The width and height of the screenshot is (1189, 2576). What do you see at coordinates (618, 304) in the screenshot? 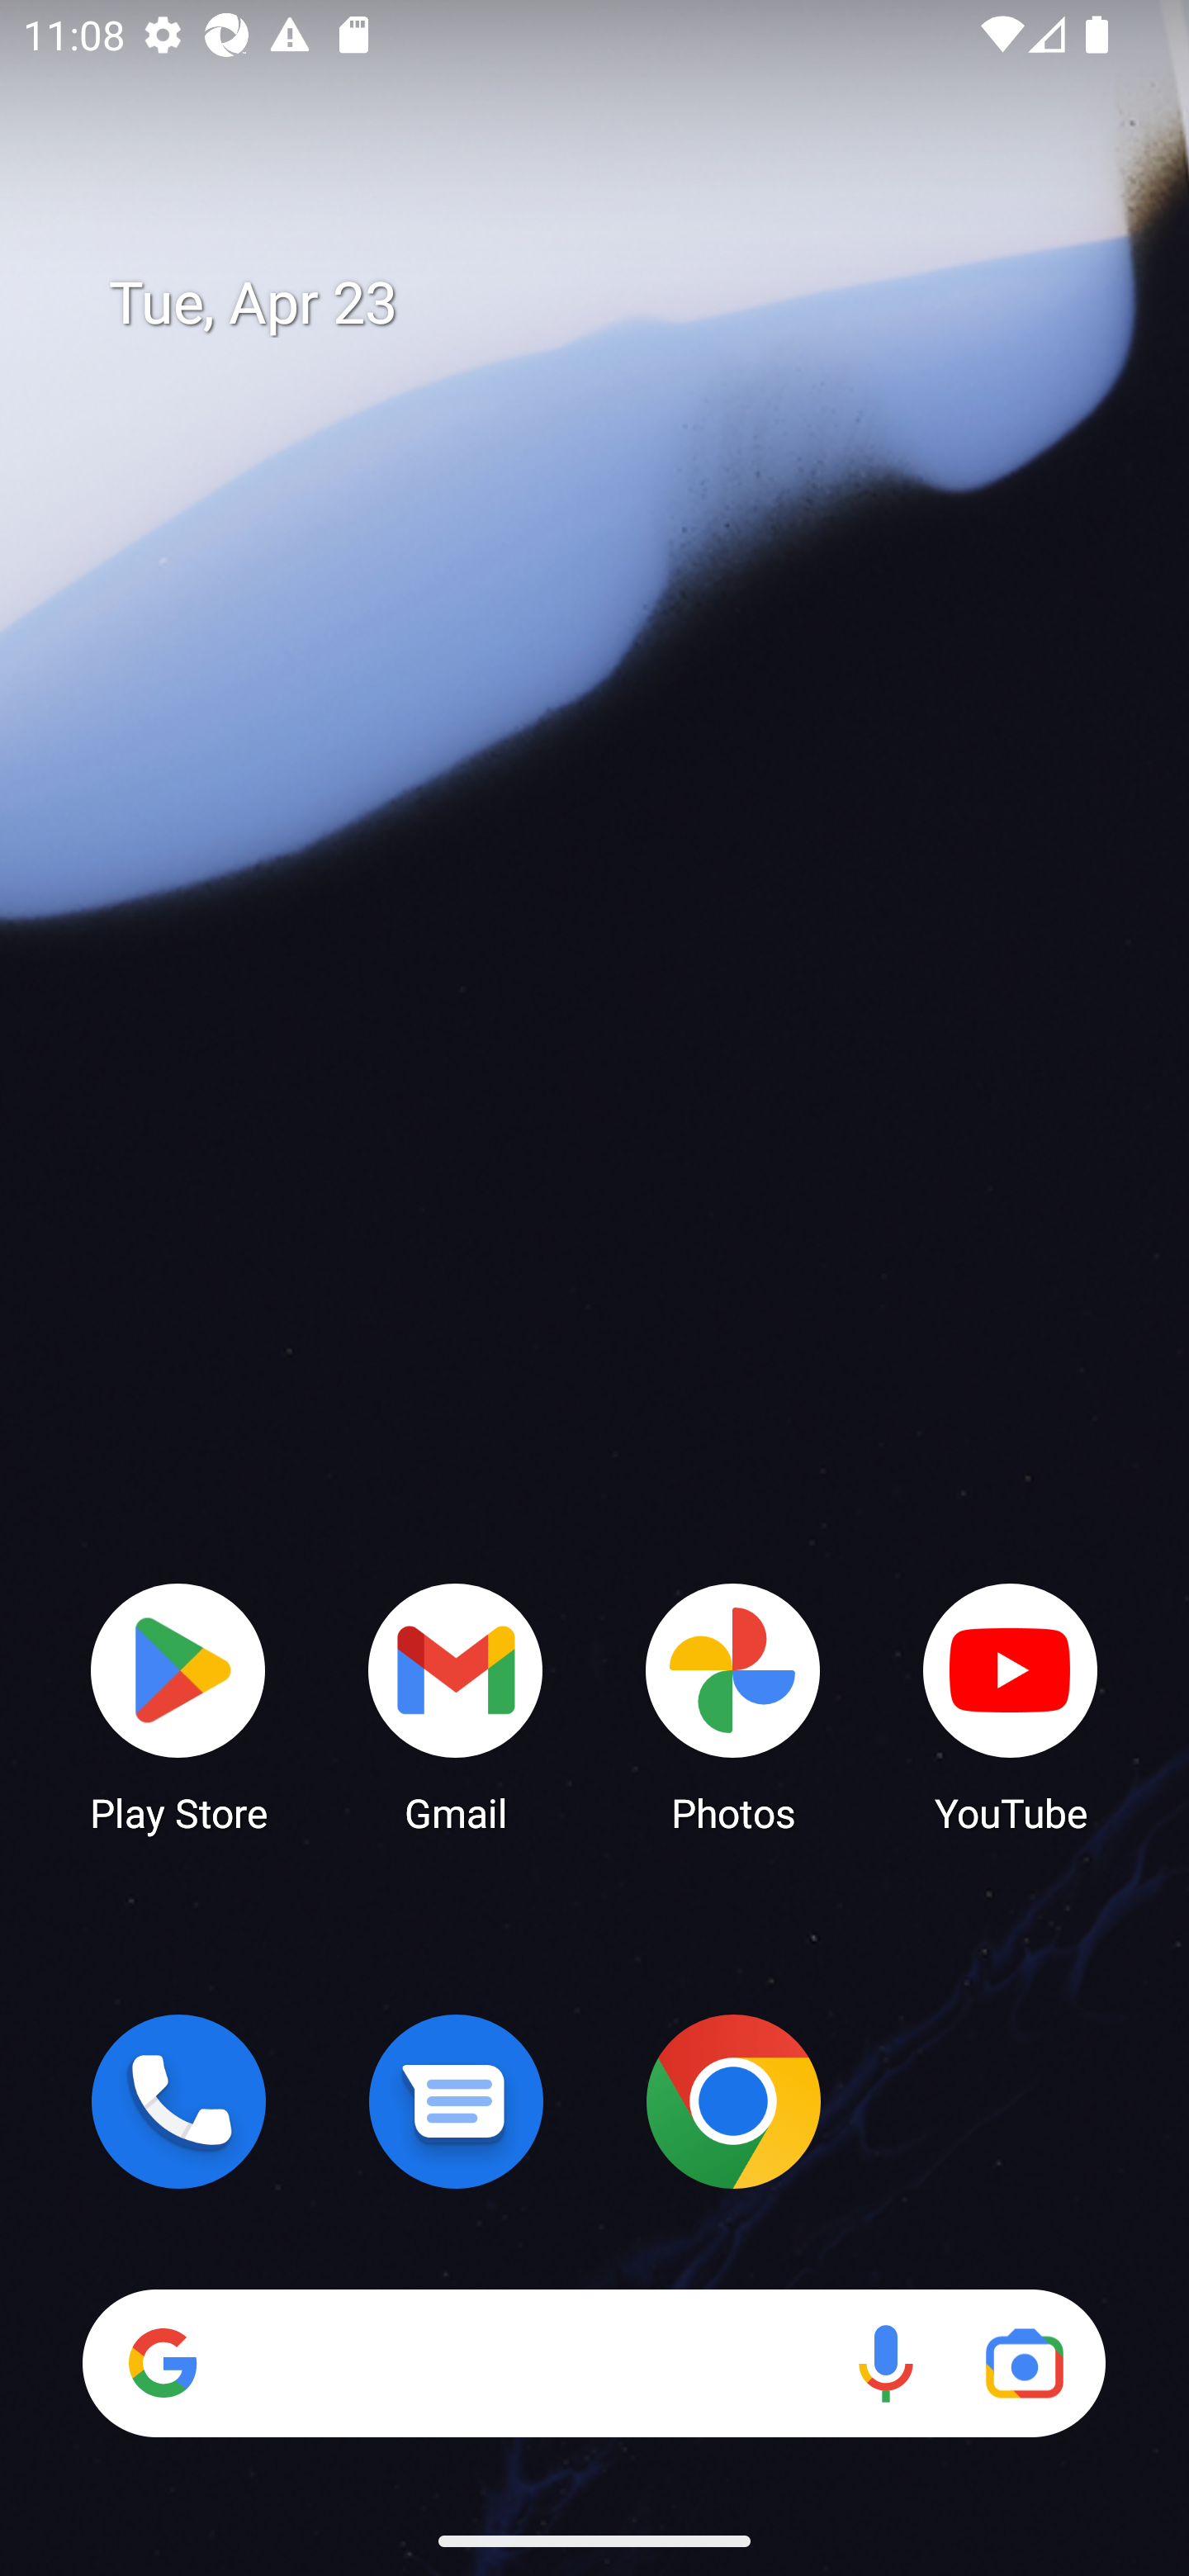
I see `Tue, Apr 23` at bounding box center [618, 304].